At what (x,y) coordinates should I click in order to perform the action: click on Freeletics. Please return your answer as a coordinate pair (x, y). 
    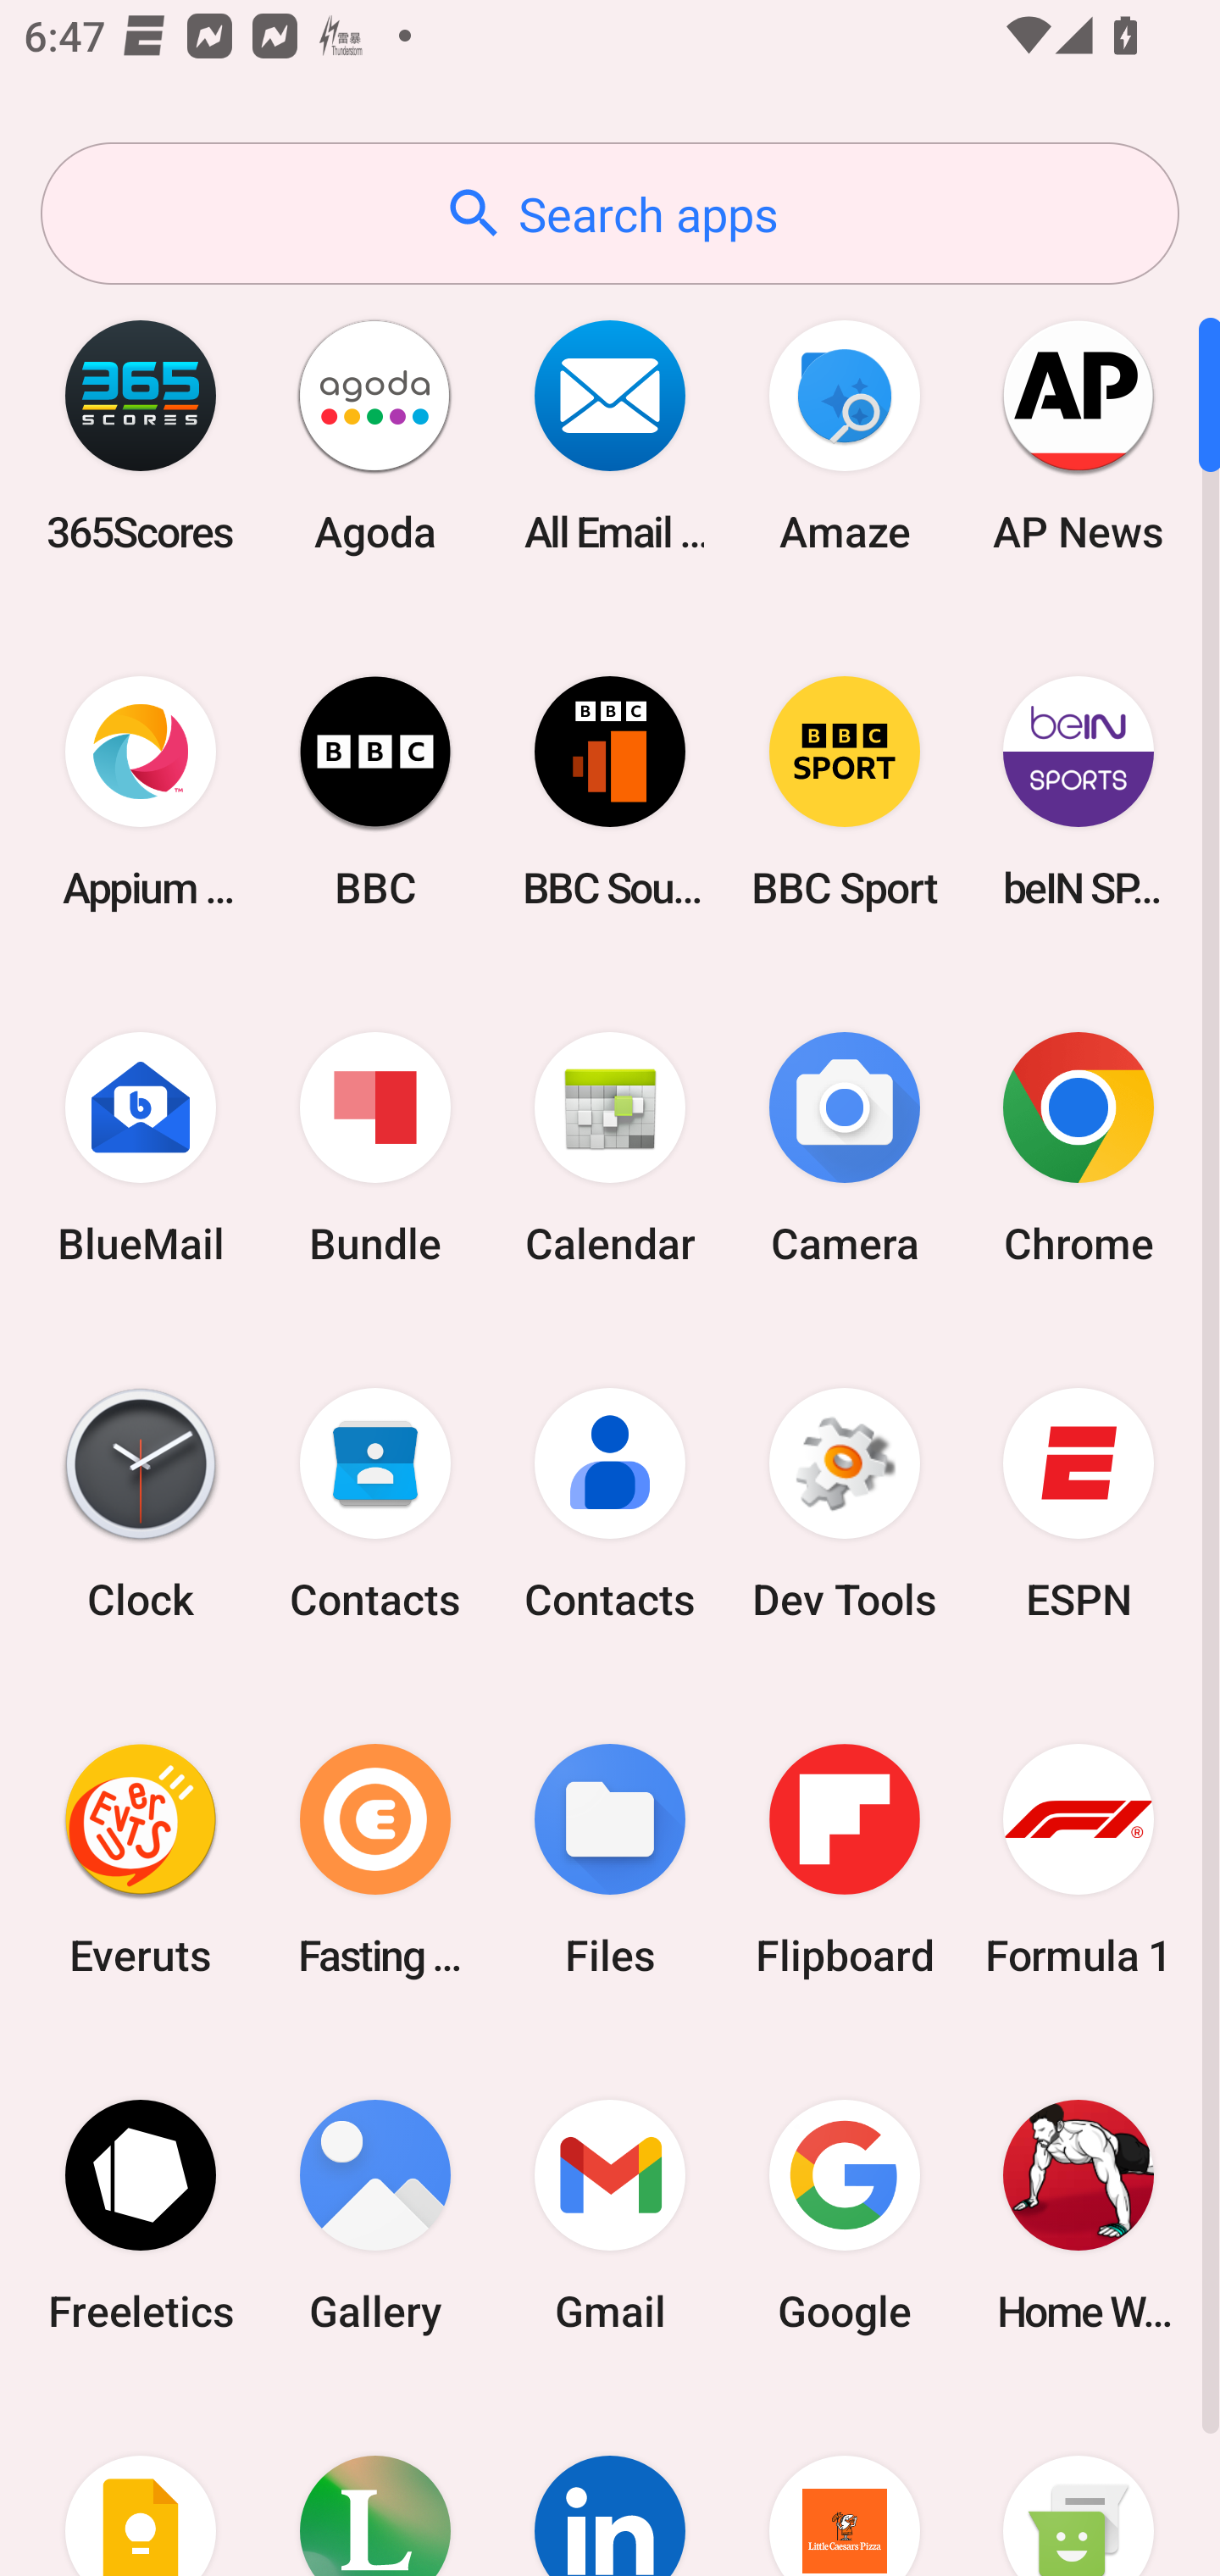
    Looking at the image, I should click on (141, 2215).